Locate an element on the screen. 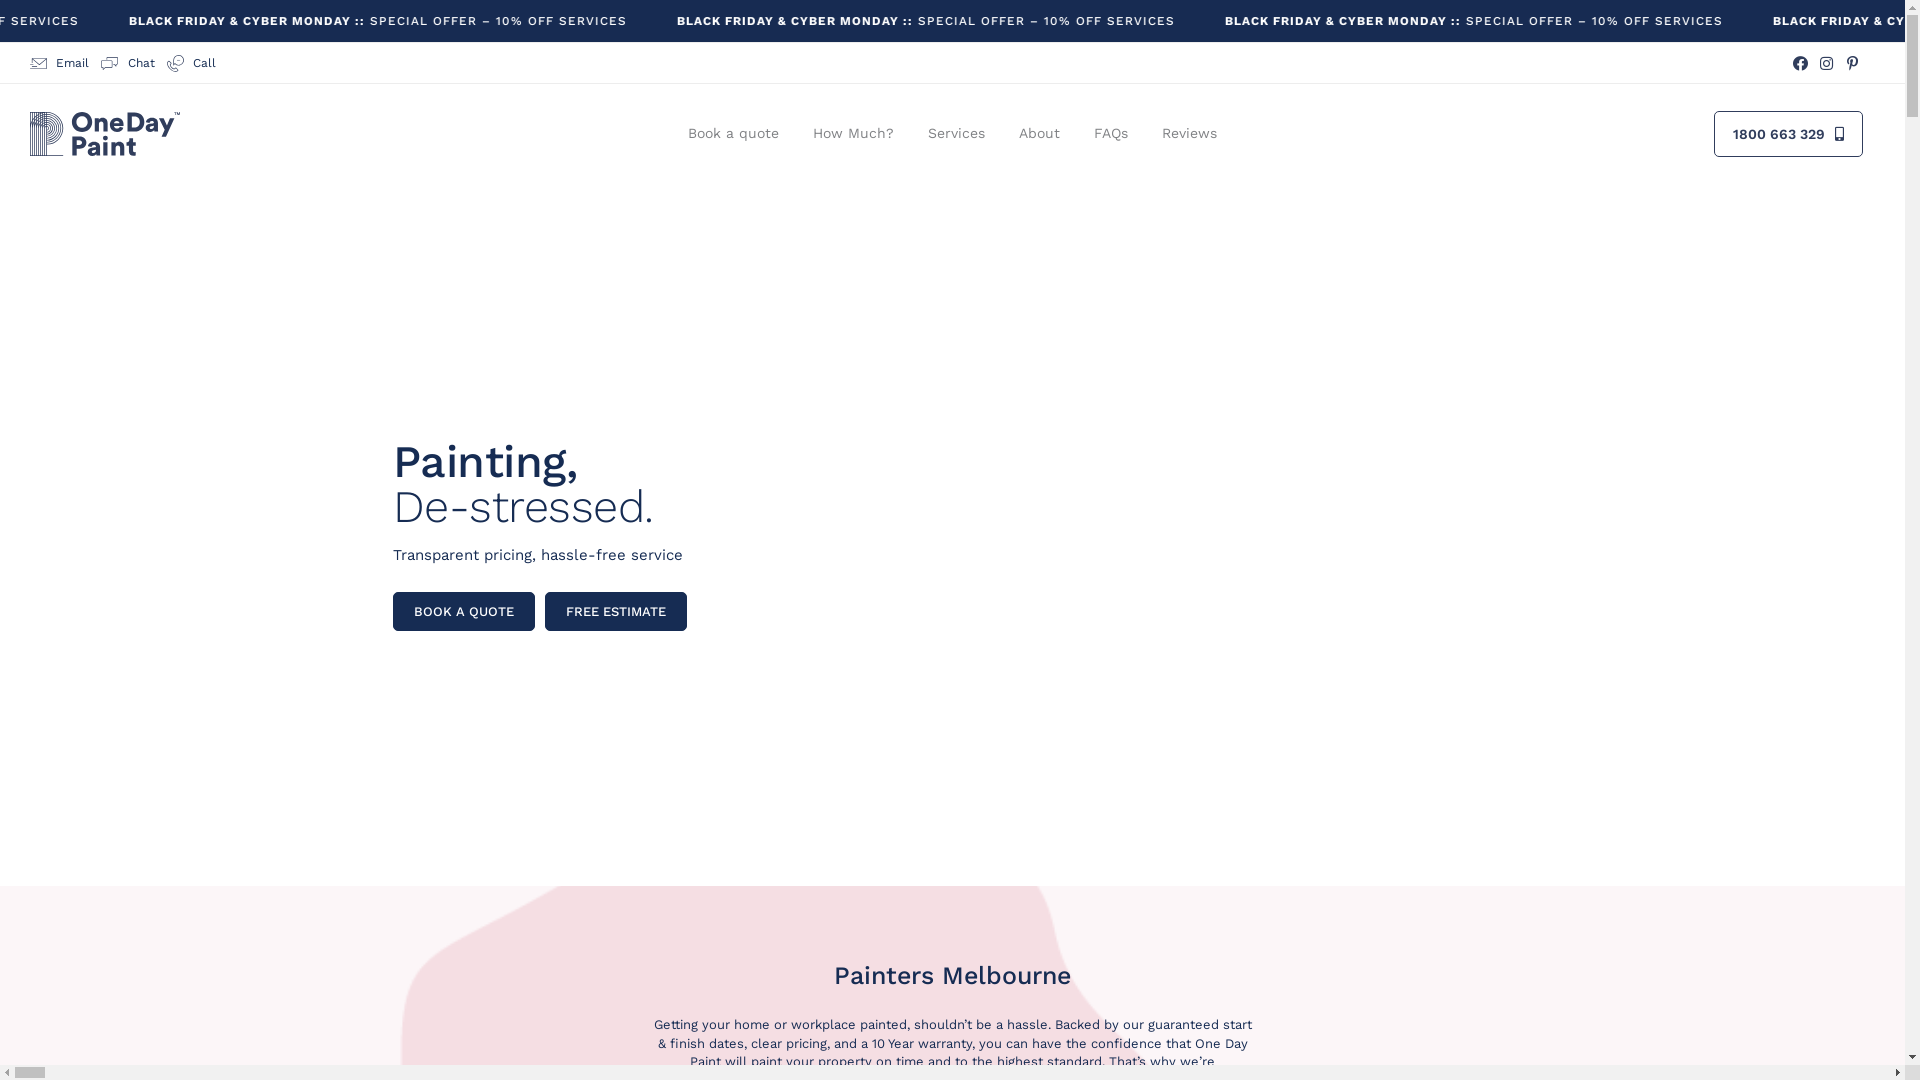 The image size is (1920, 1080). BOOK A QUOTE is located at coordinates (463, 612).